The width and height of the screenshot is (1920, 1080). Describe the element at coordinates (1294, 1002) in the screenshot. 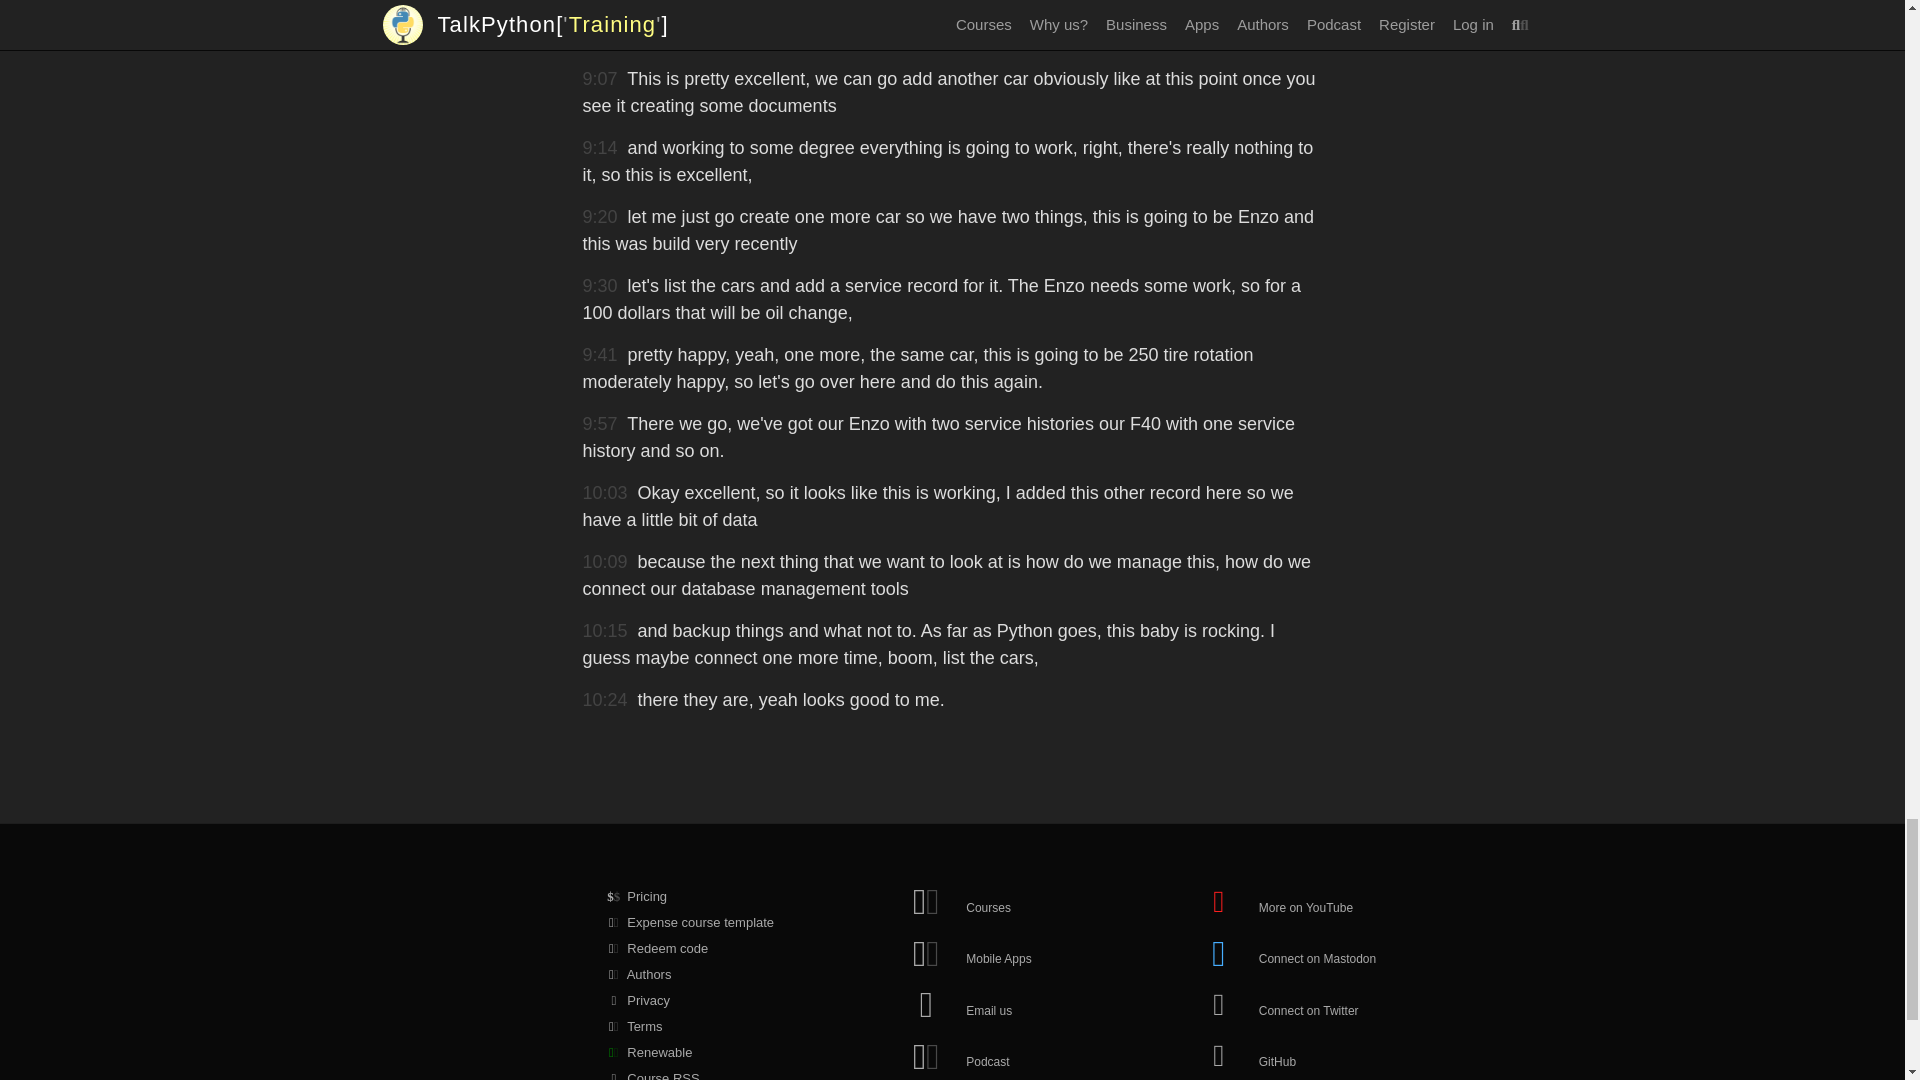

I see `Connect on Twitter` at that location.